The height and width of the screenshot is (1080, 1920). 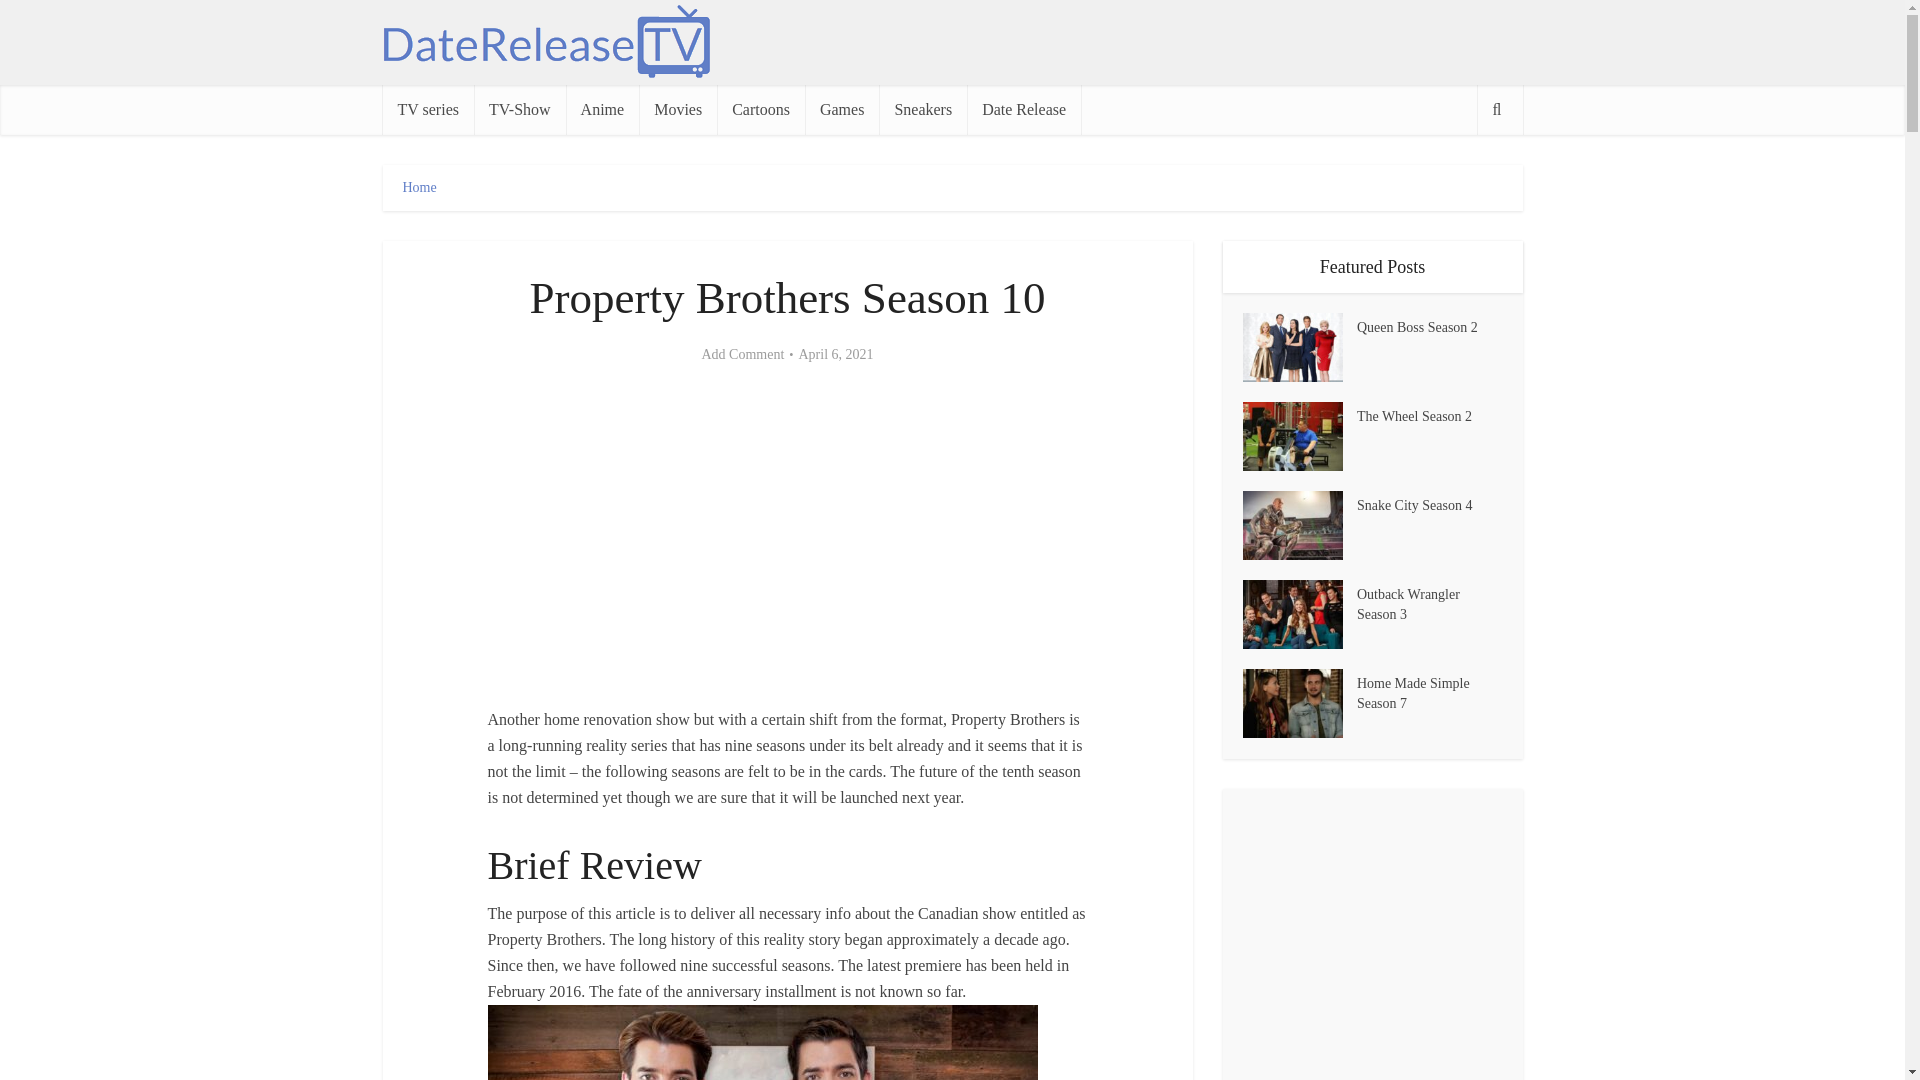 I want to click on TV series, so click(x=427, y=110).